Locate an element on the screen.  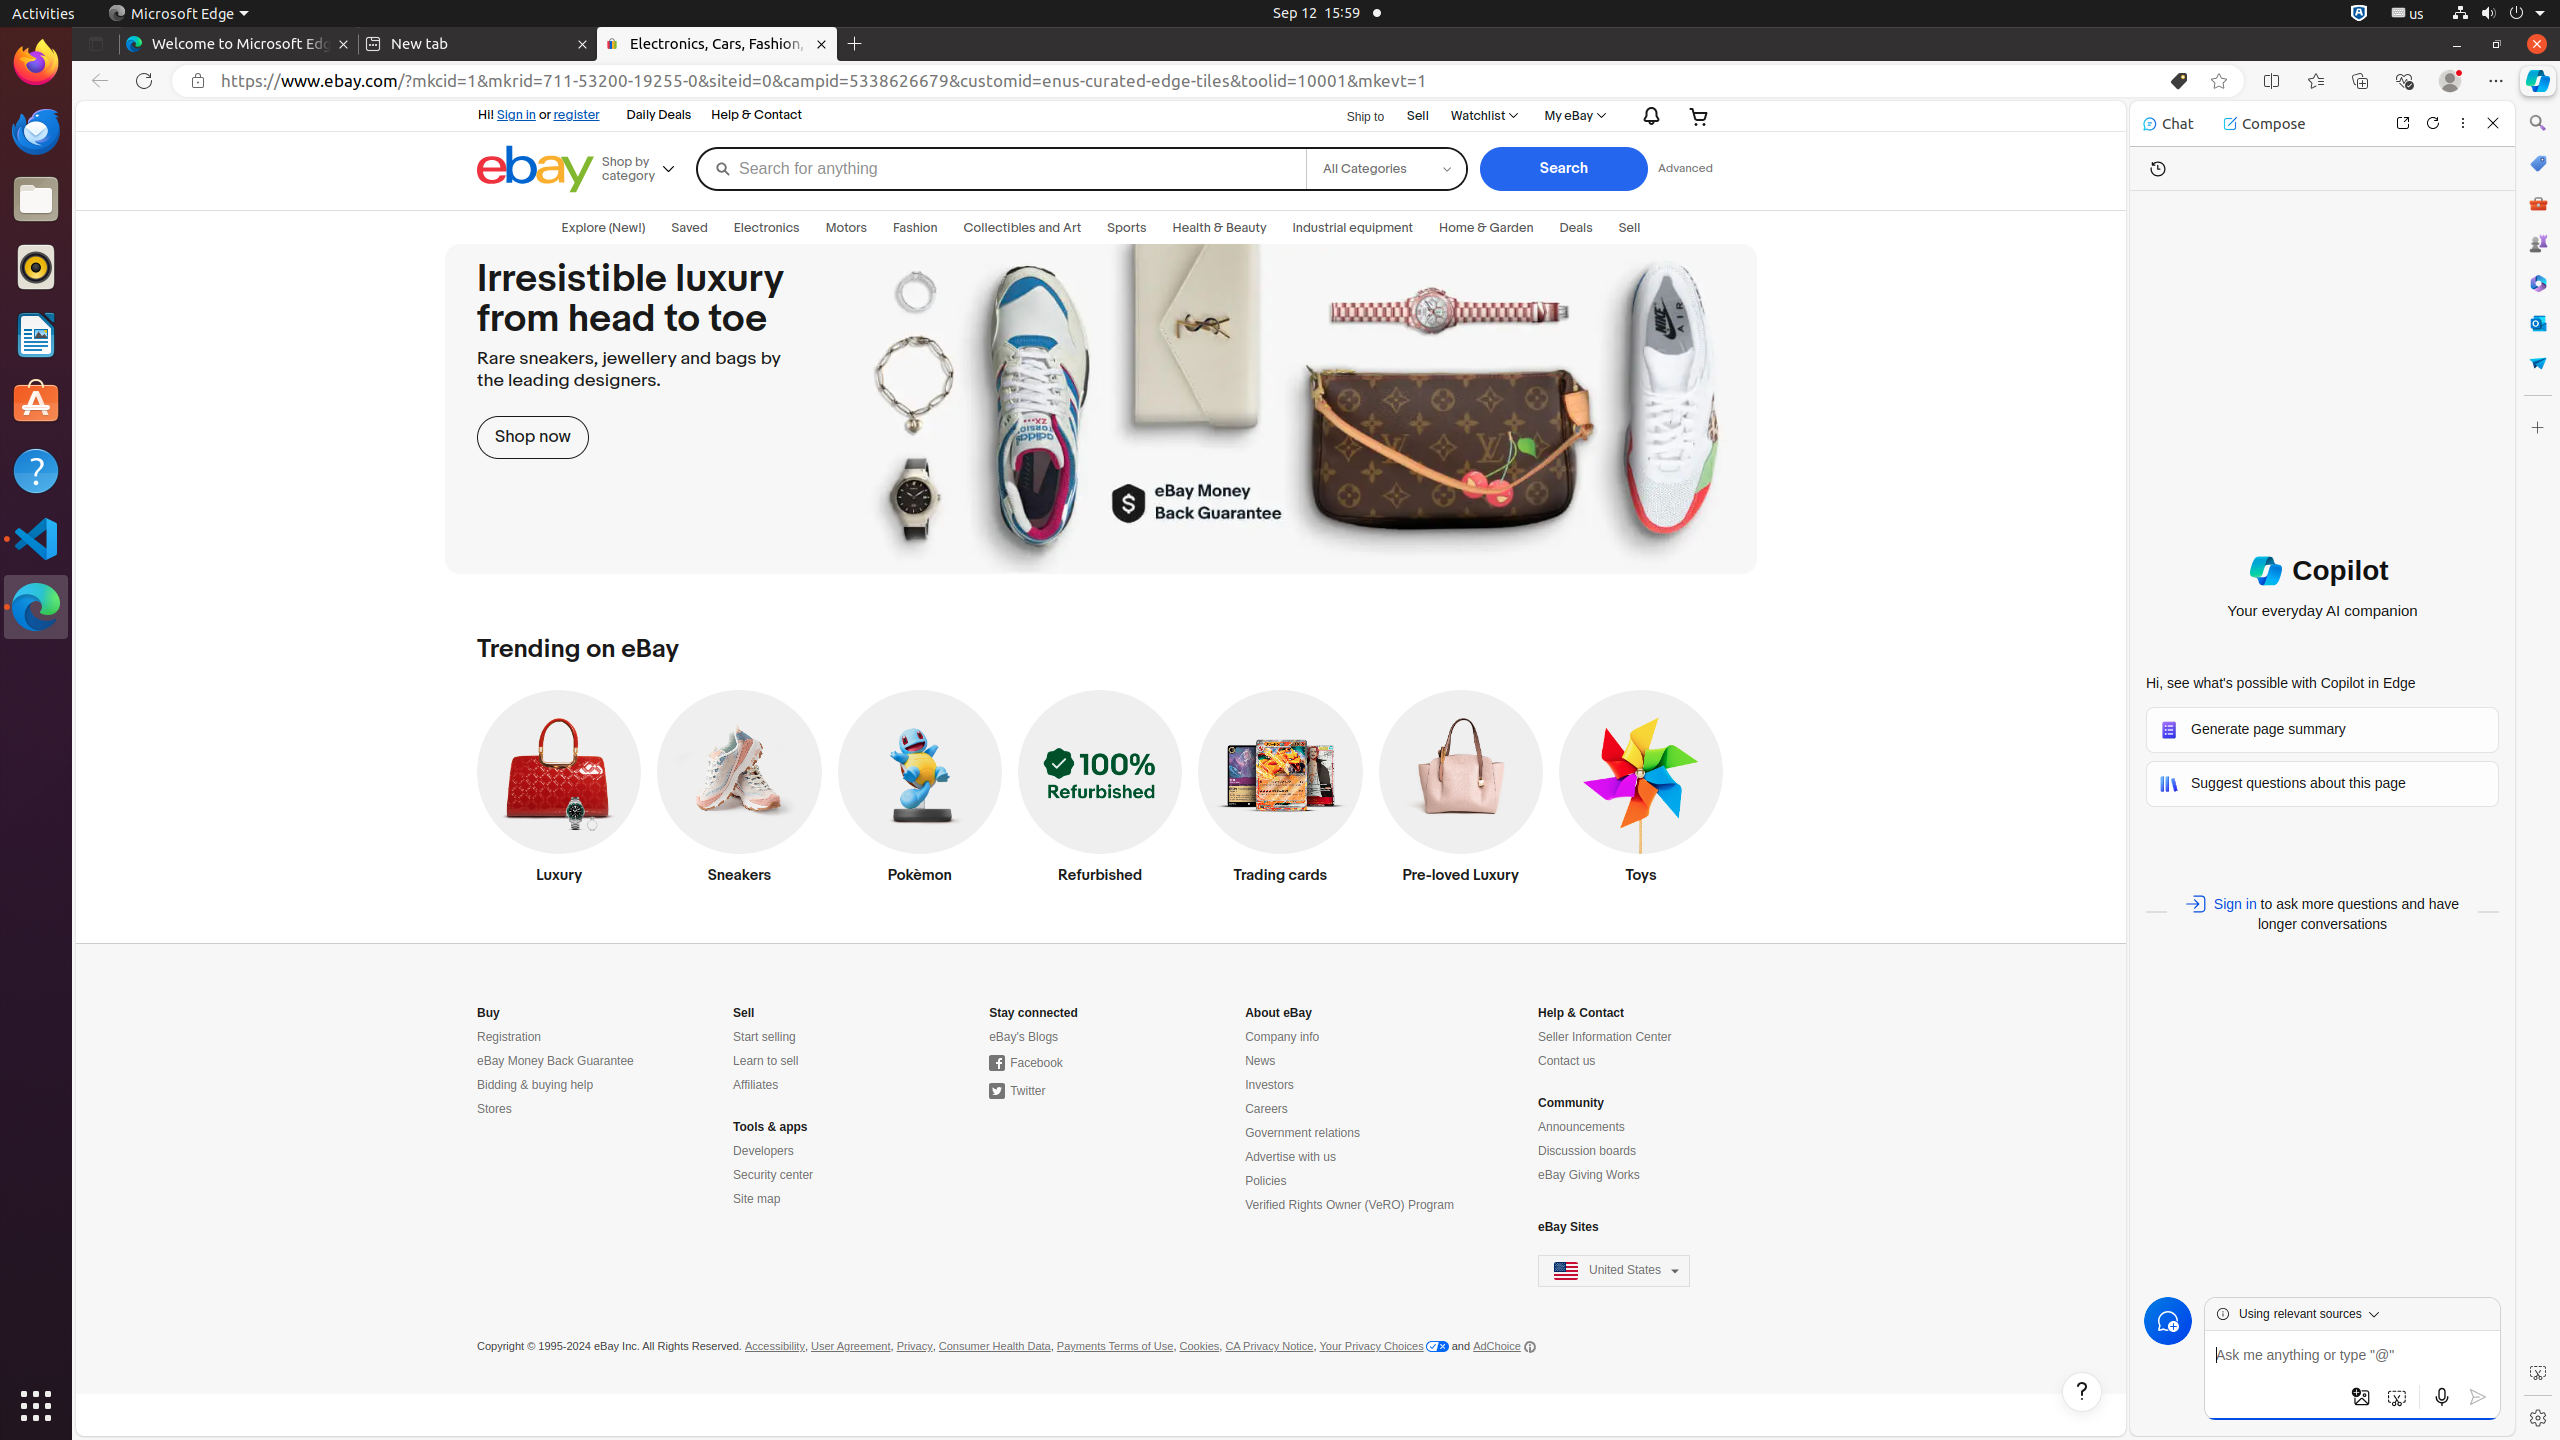
Company info is located at coordinates (1282, 1038).